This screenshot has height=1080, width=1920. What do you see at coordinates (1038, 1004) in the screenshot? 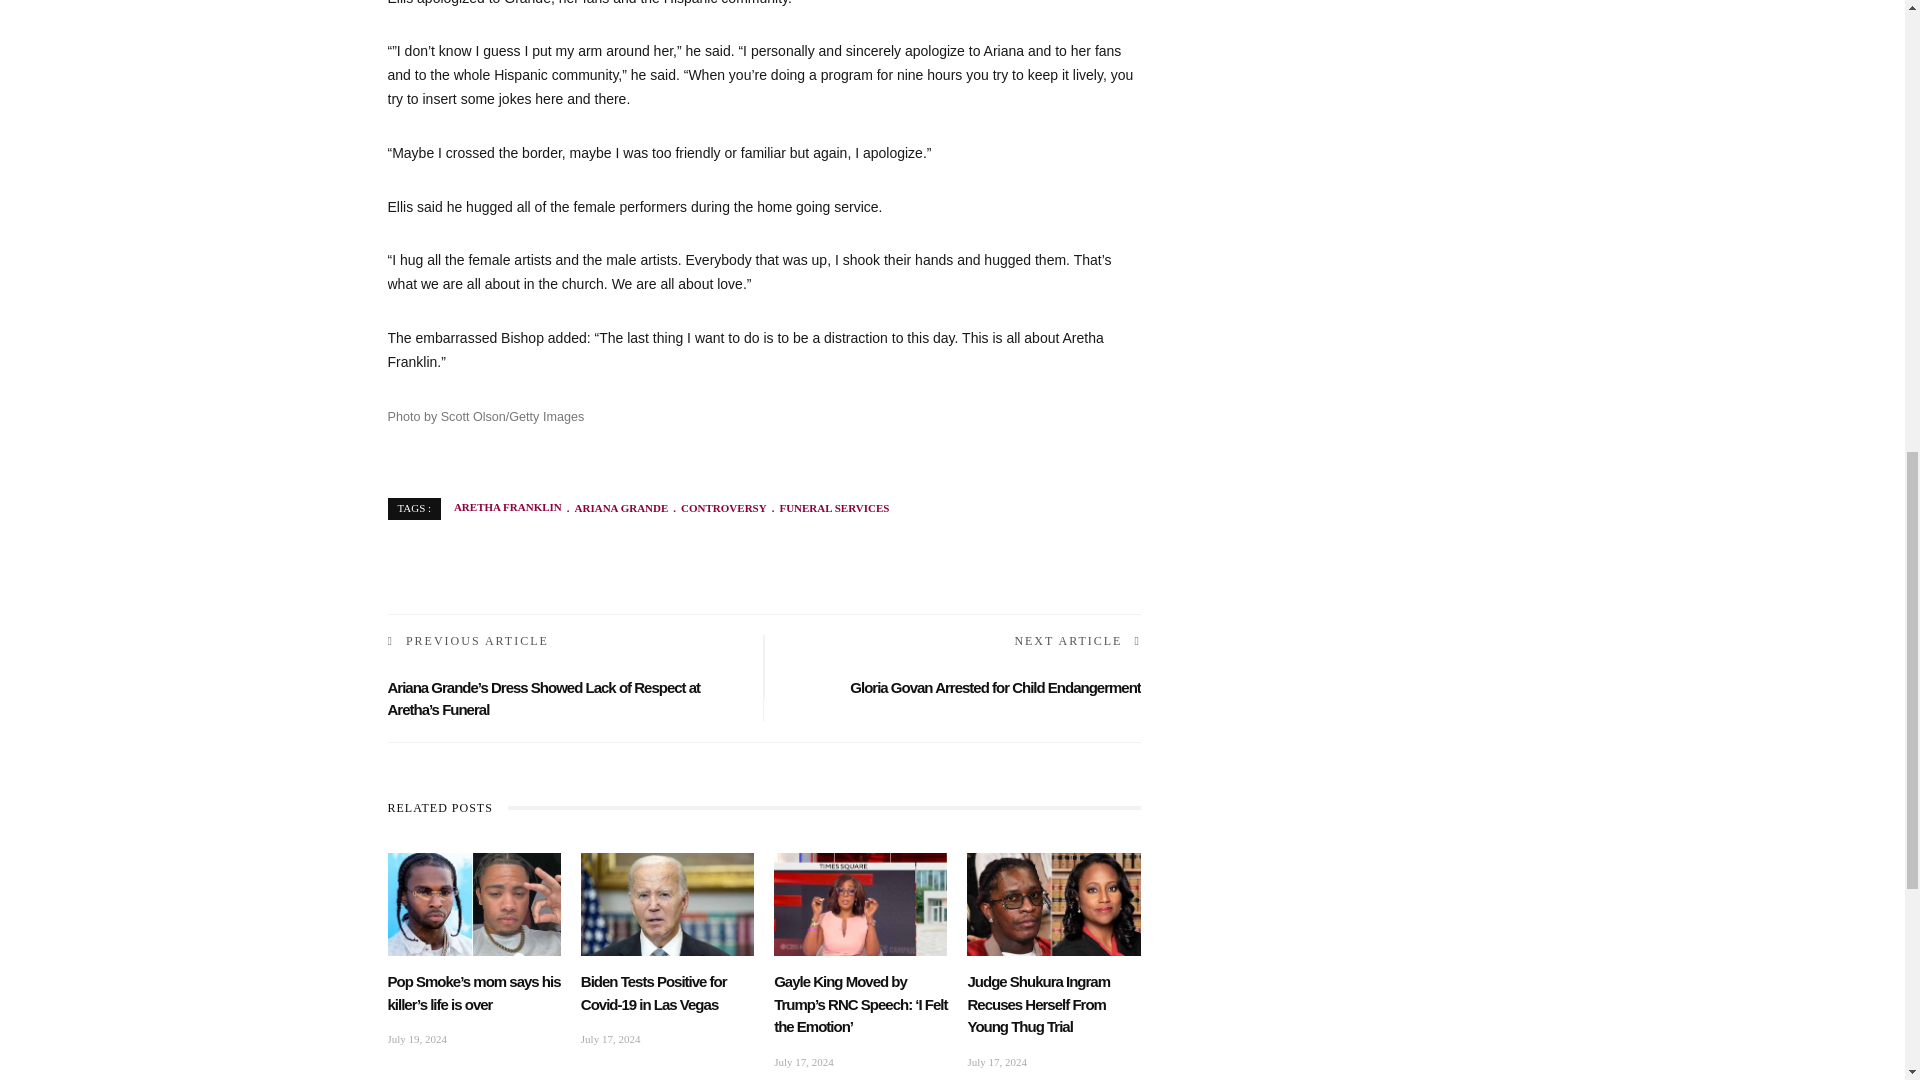
I see `Judge Shukura Ingram Recuses Herself From Young Thug Trial` at bounding box center [1038, 1004].